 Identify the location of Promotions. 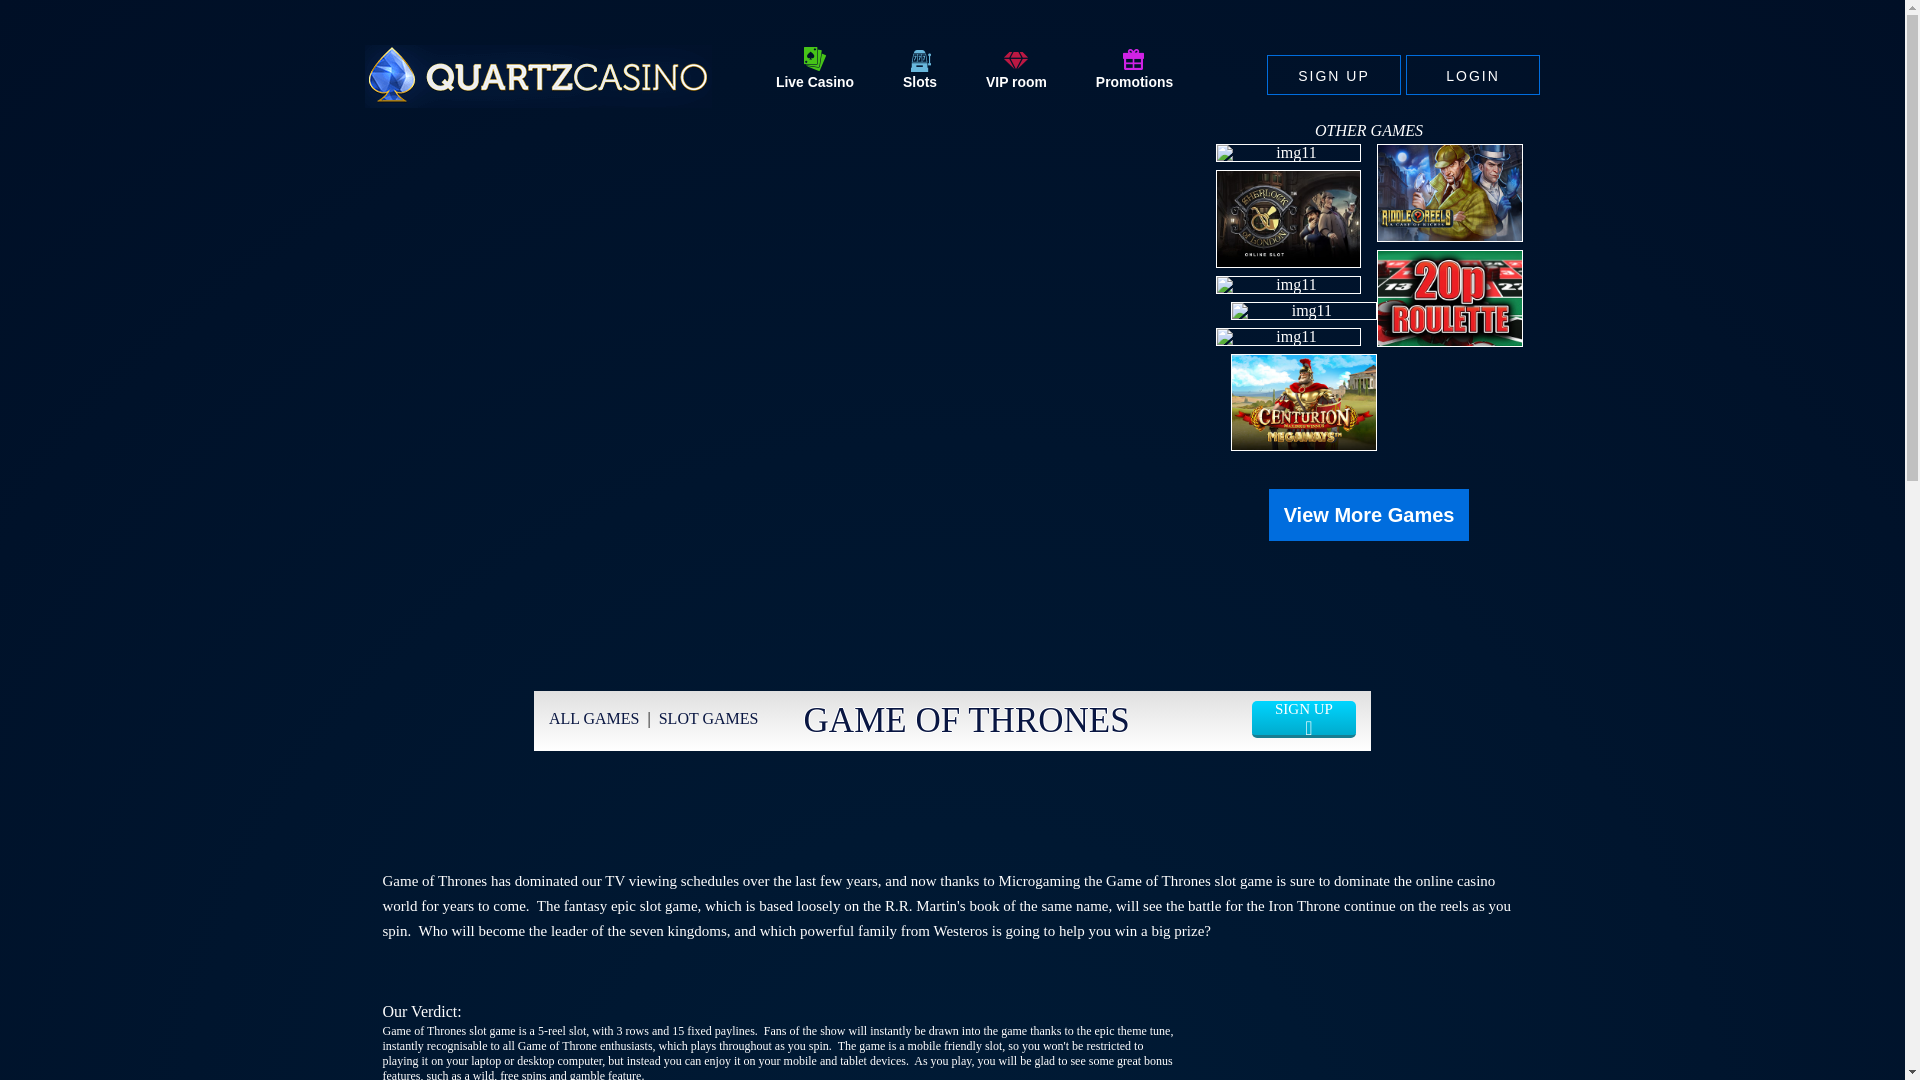
(1134, 70).